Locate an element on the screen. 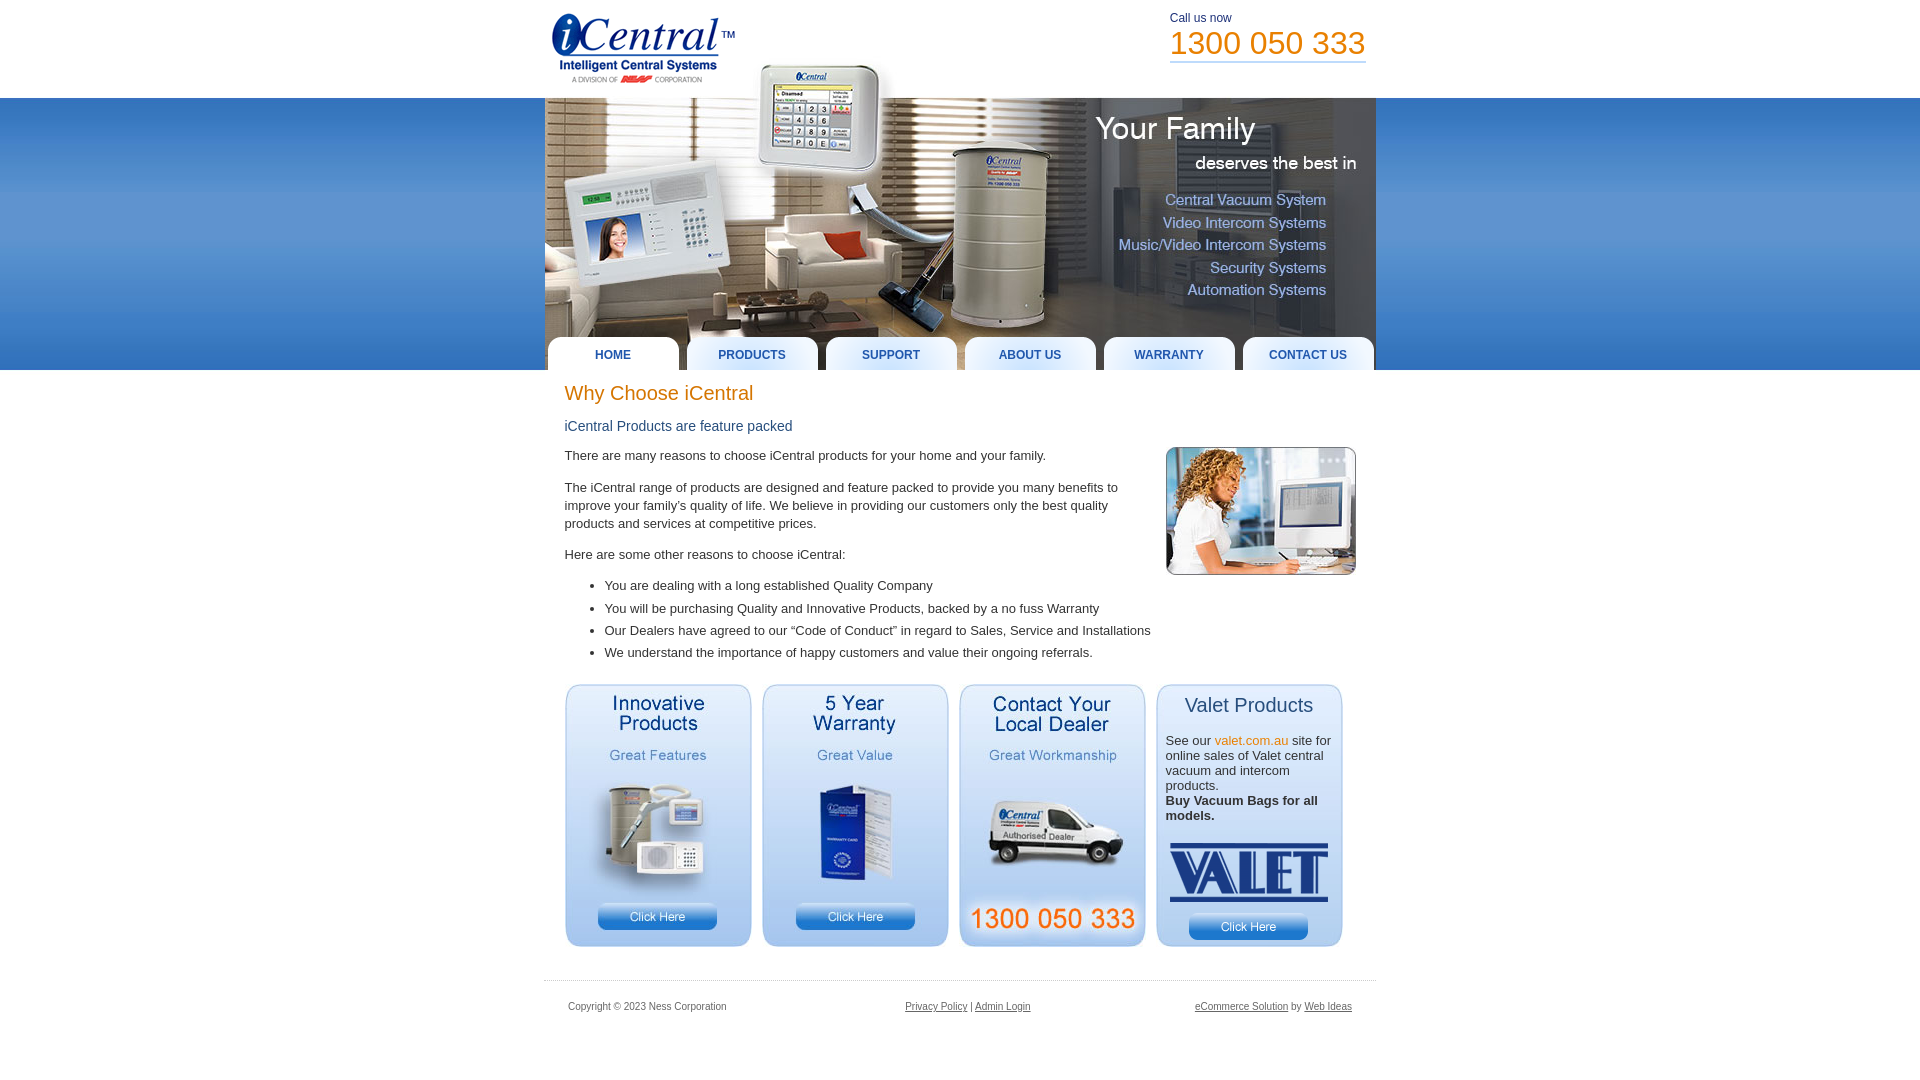  HOME is located at coordinates (614, 354).